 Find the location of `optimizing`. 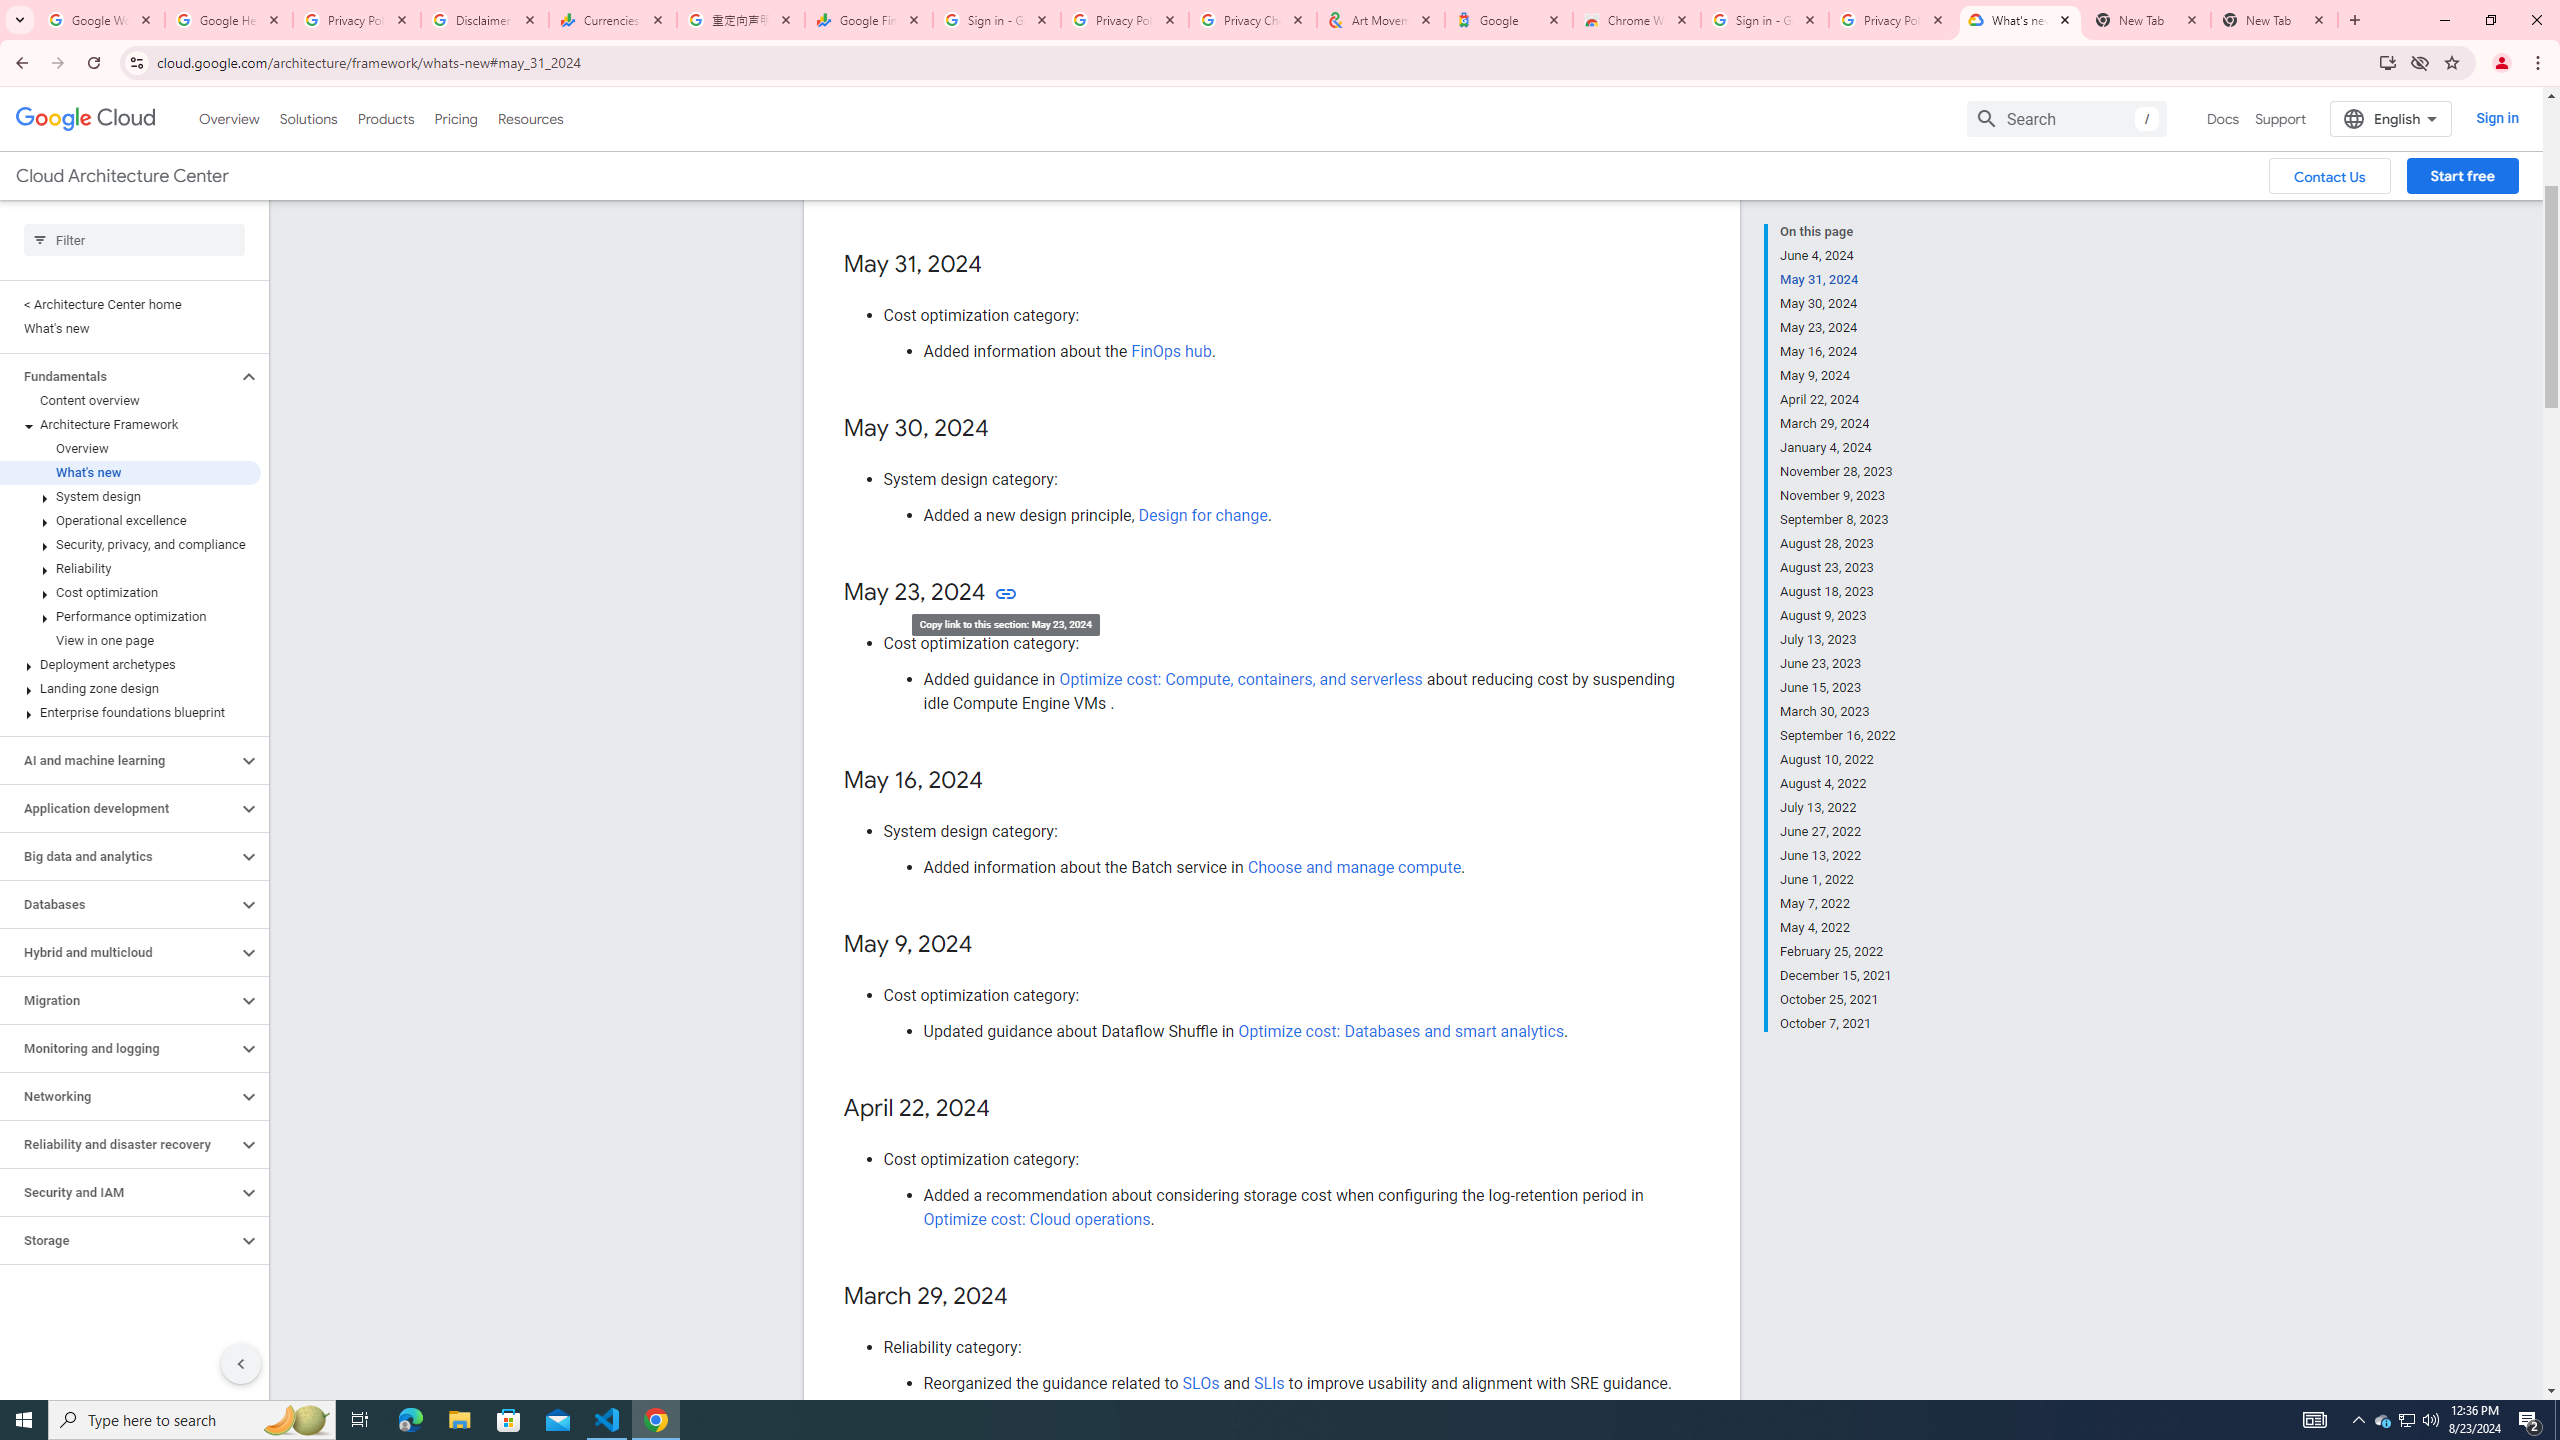

optimizing is located at coordinates (1150, 163).